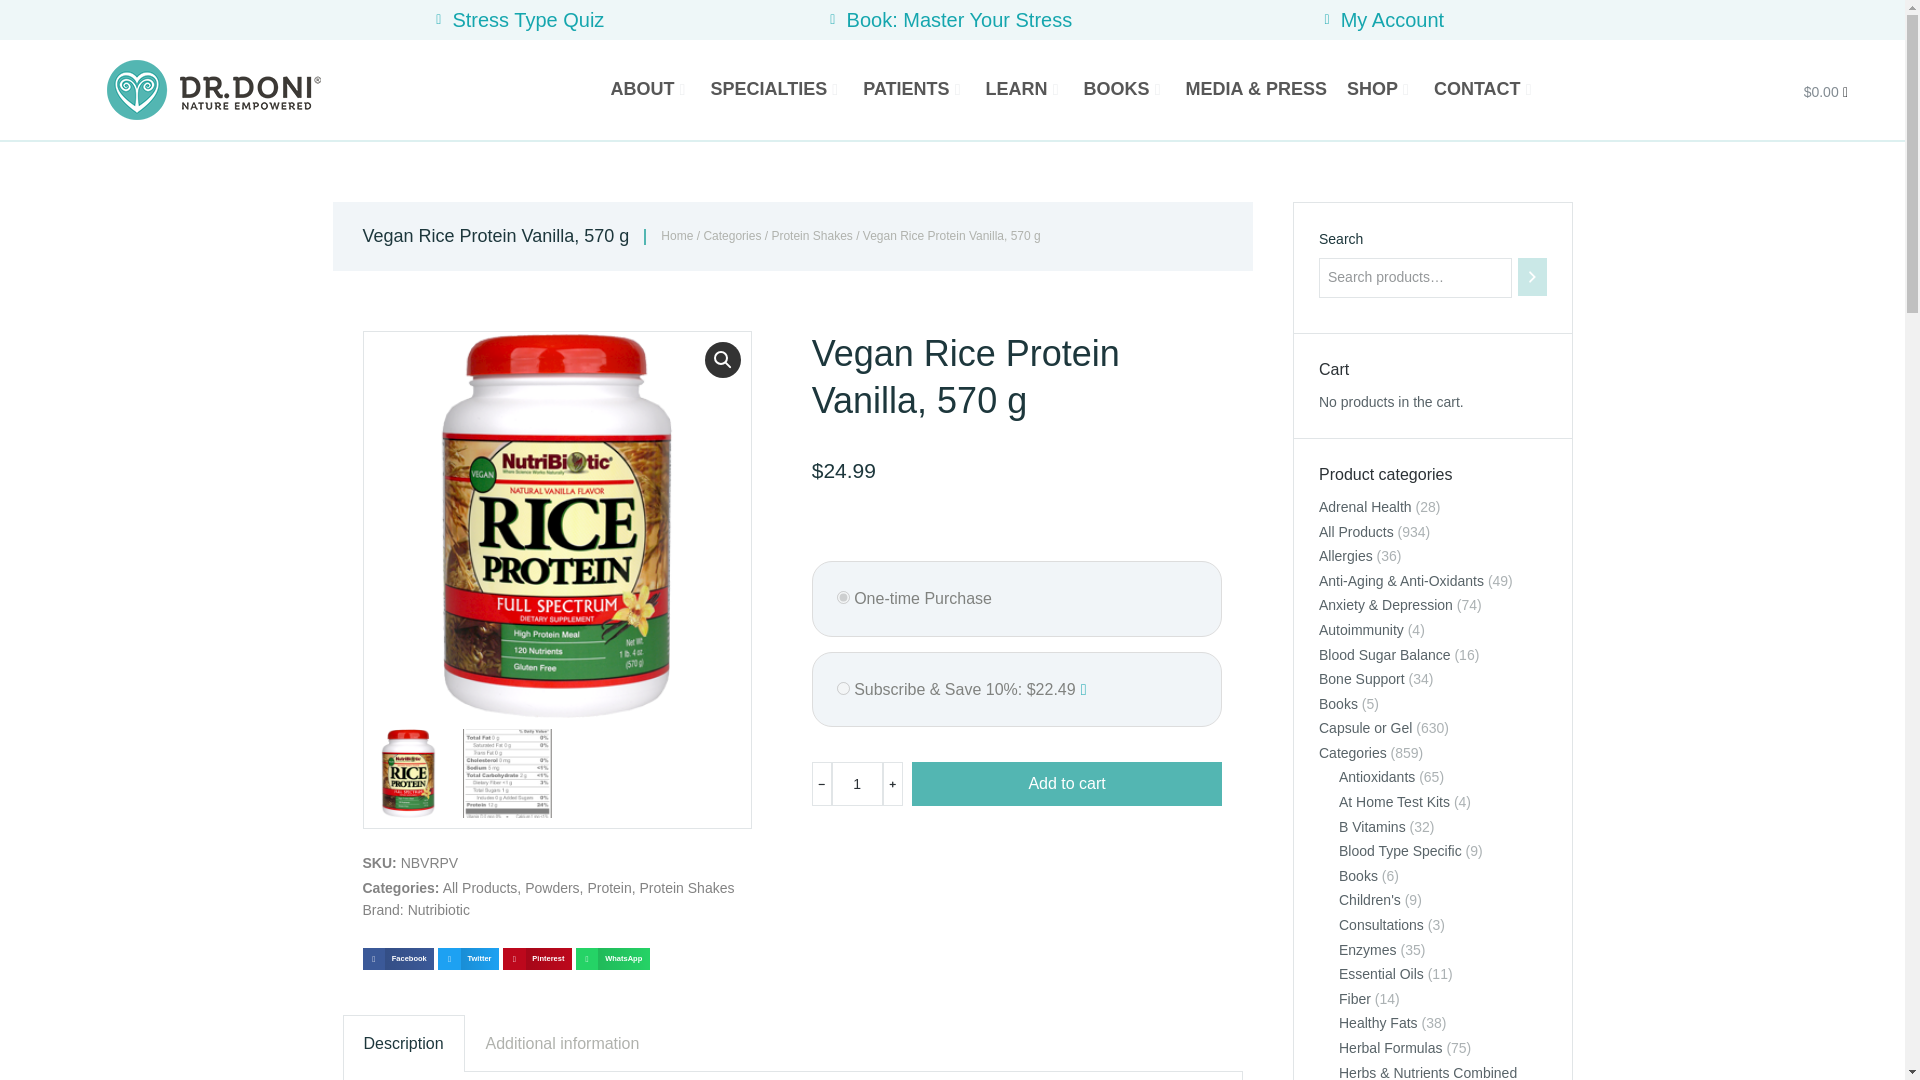  I want to click on LEARN, so click(1024, 90).